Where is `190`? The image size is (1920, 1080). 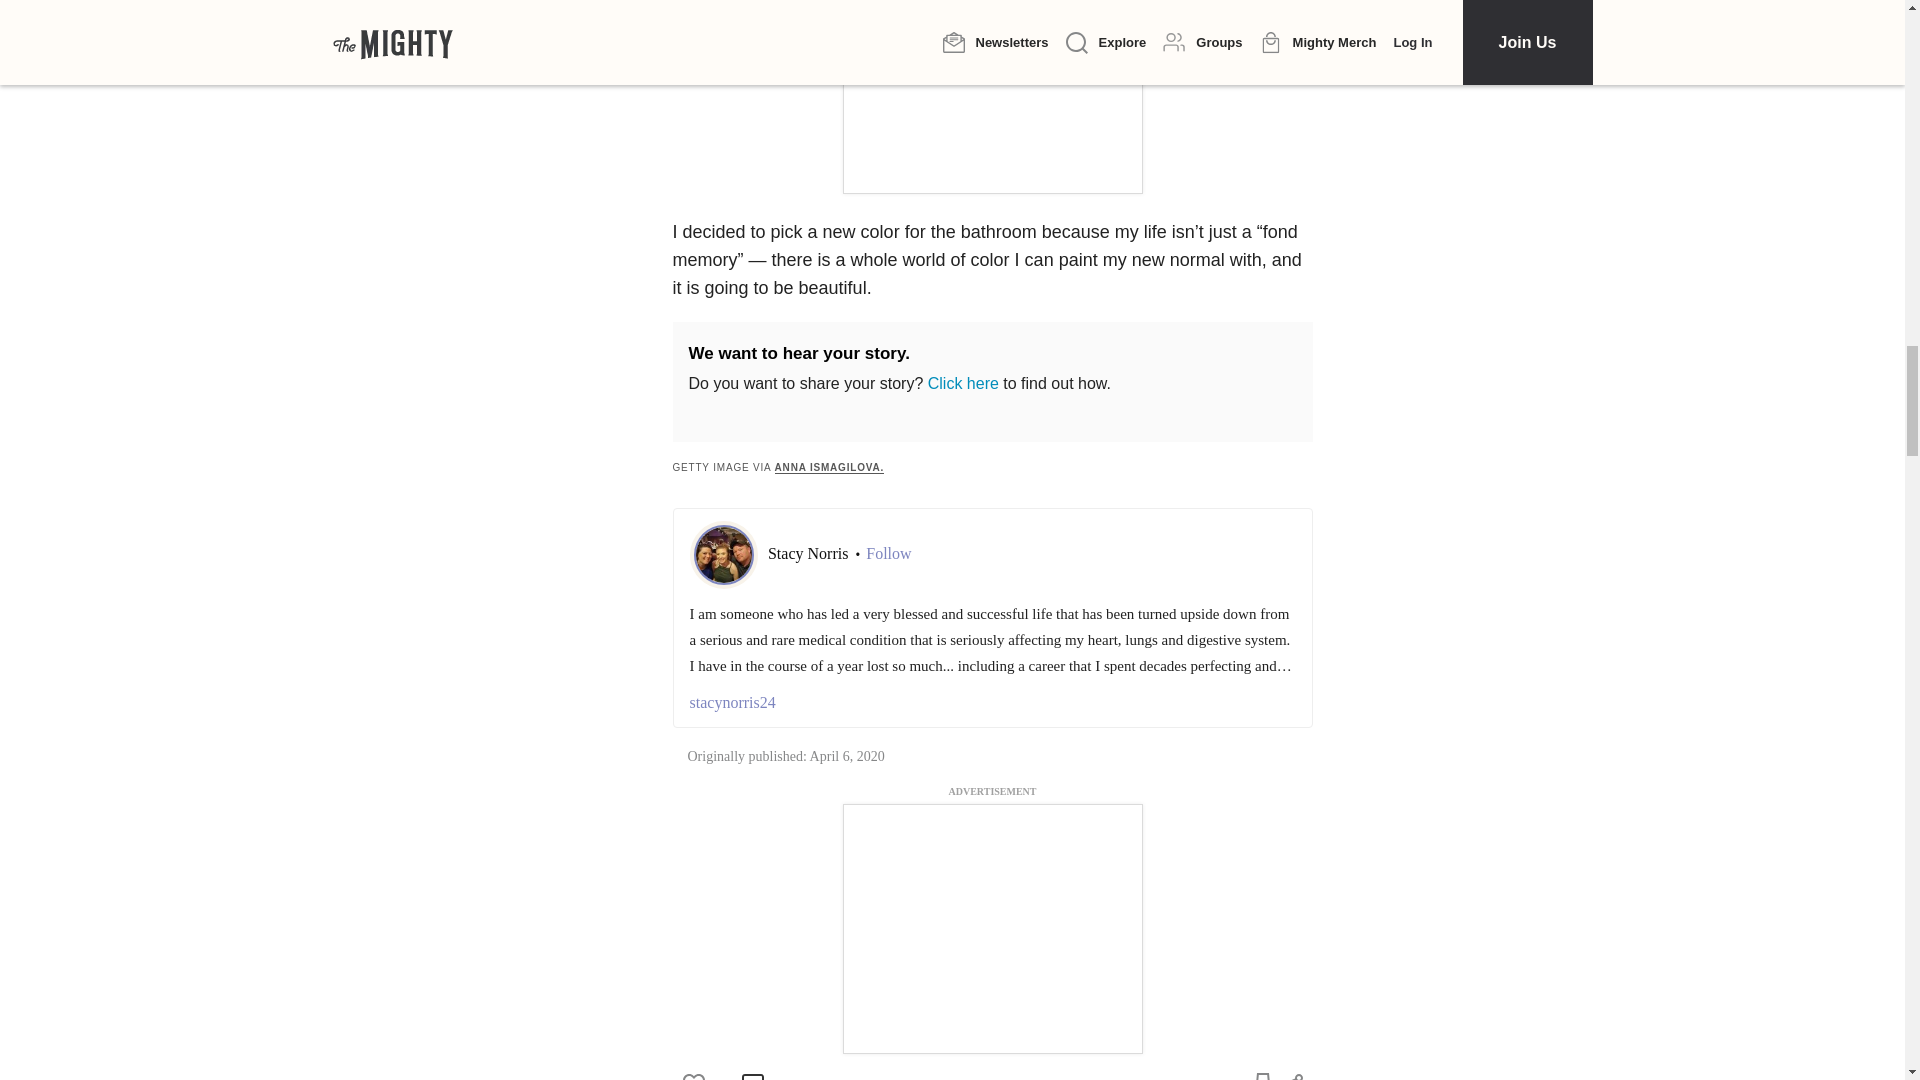 190 is located at coordinates (706, 1076).